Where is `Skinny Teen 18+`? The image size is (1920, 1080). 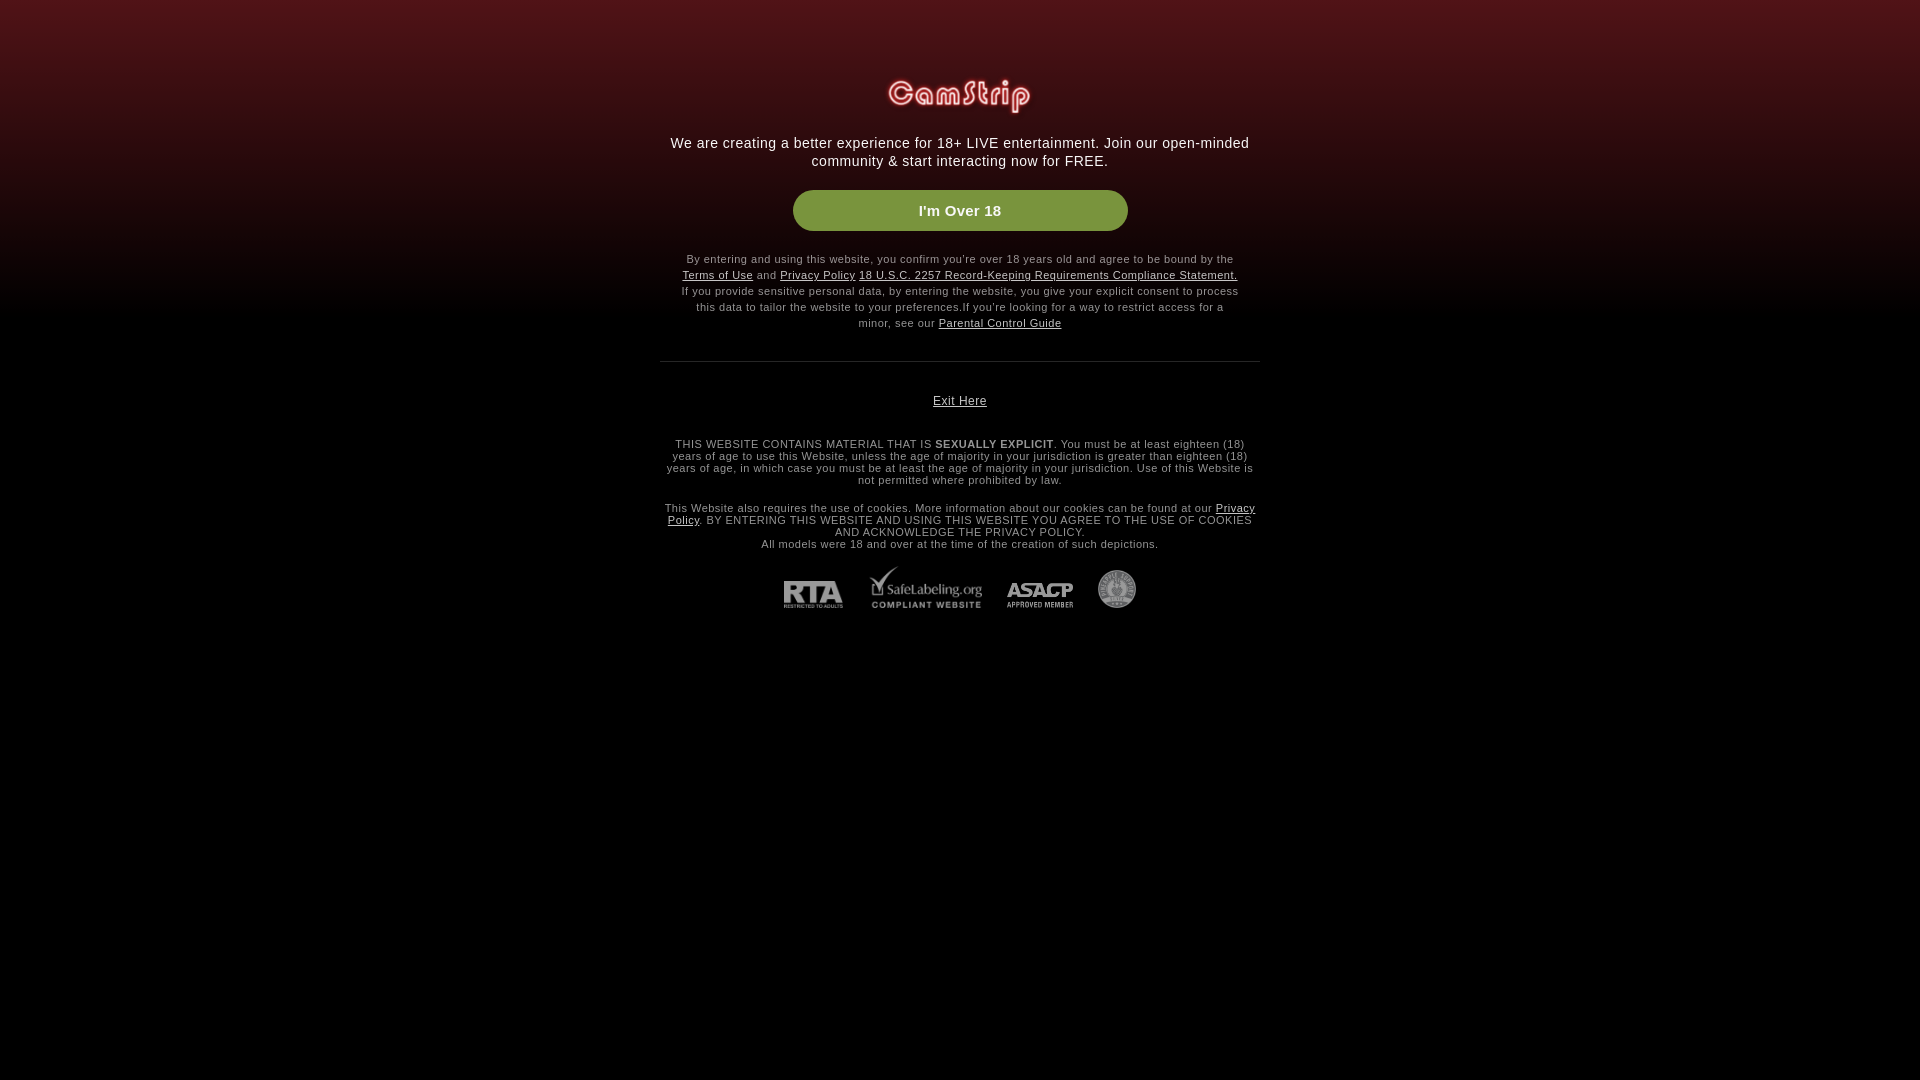 Skinny Teen 18+ is located at coordinates (1209, 262).